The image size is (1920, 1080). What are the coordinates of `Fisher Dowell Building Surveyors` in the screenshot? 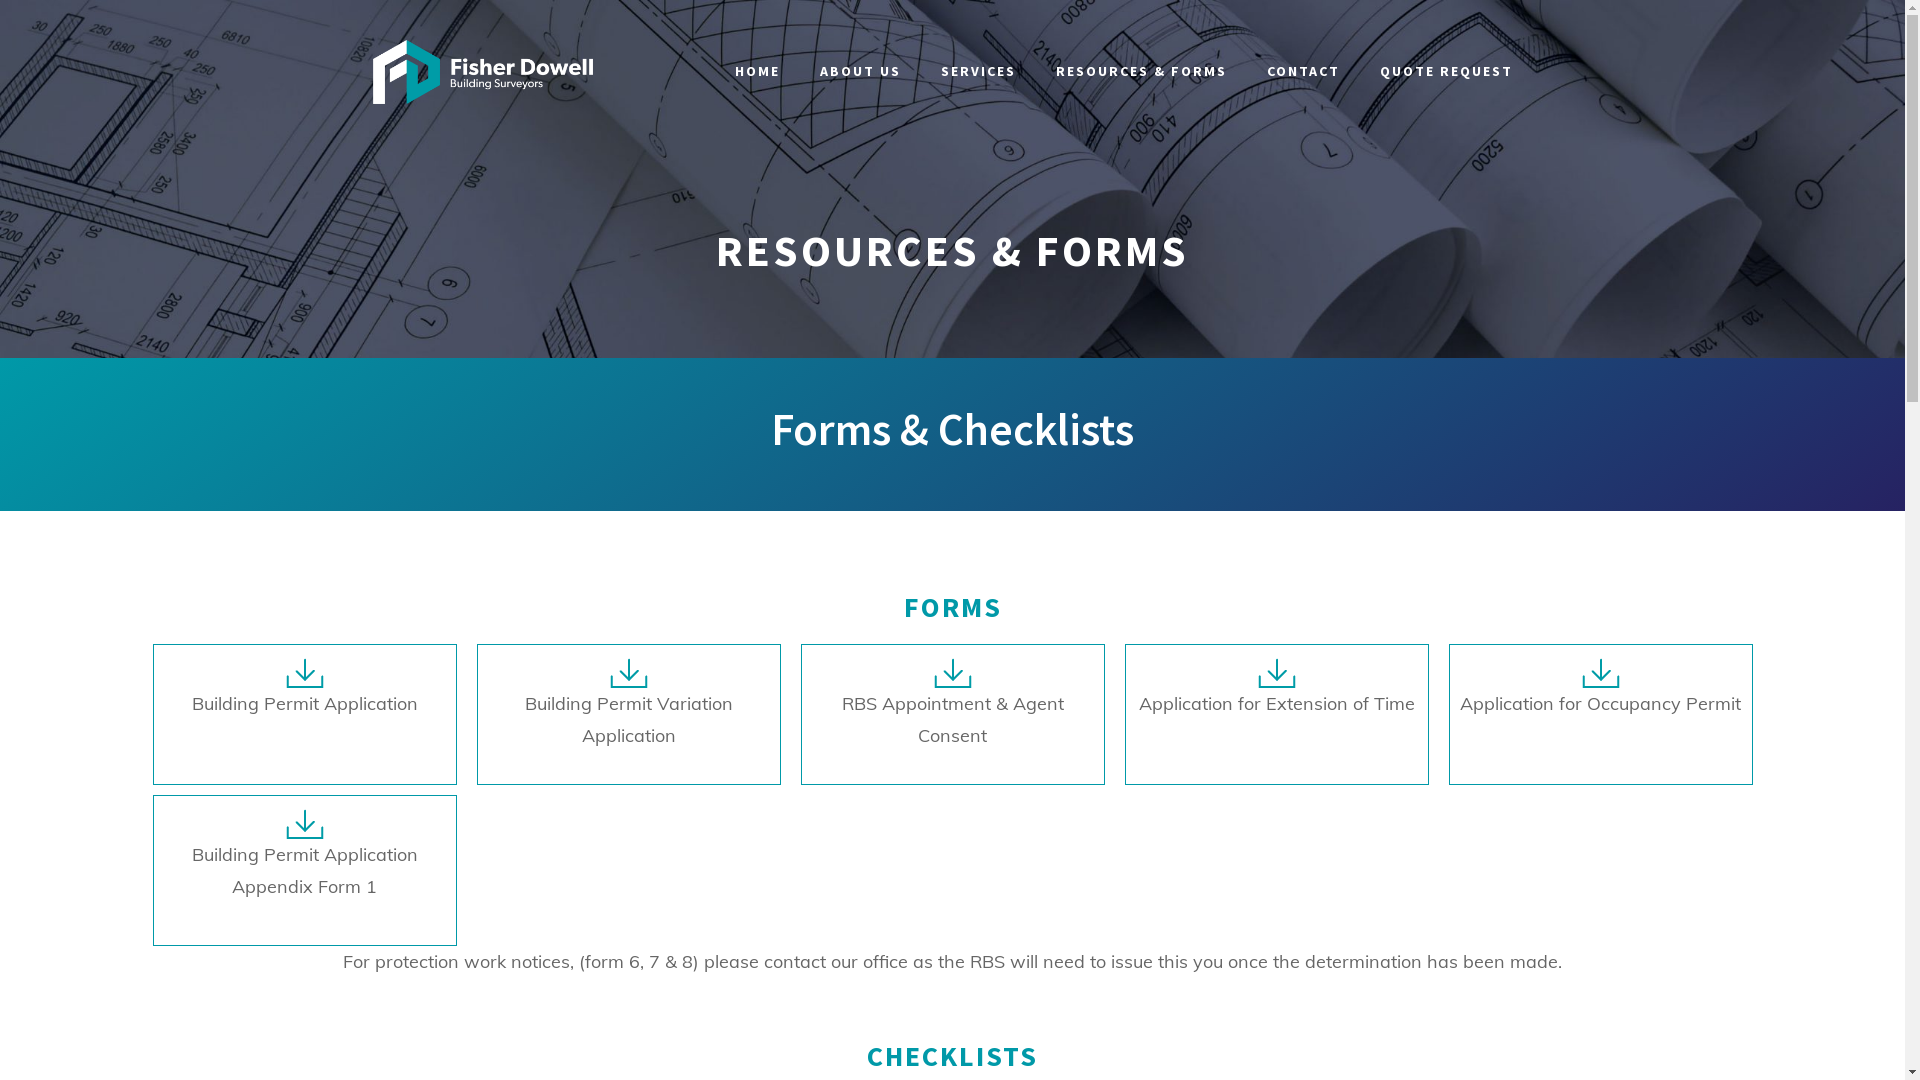 It's located at (482, 72).